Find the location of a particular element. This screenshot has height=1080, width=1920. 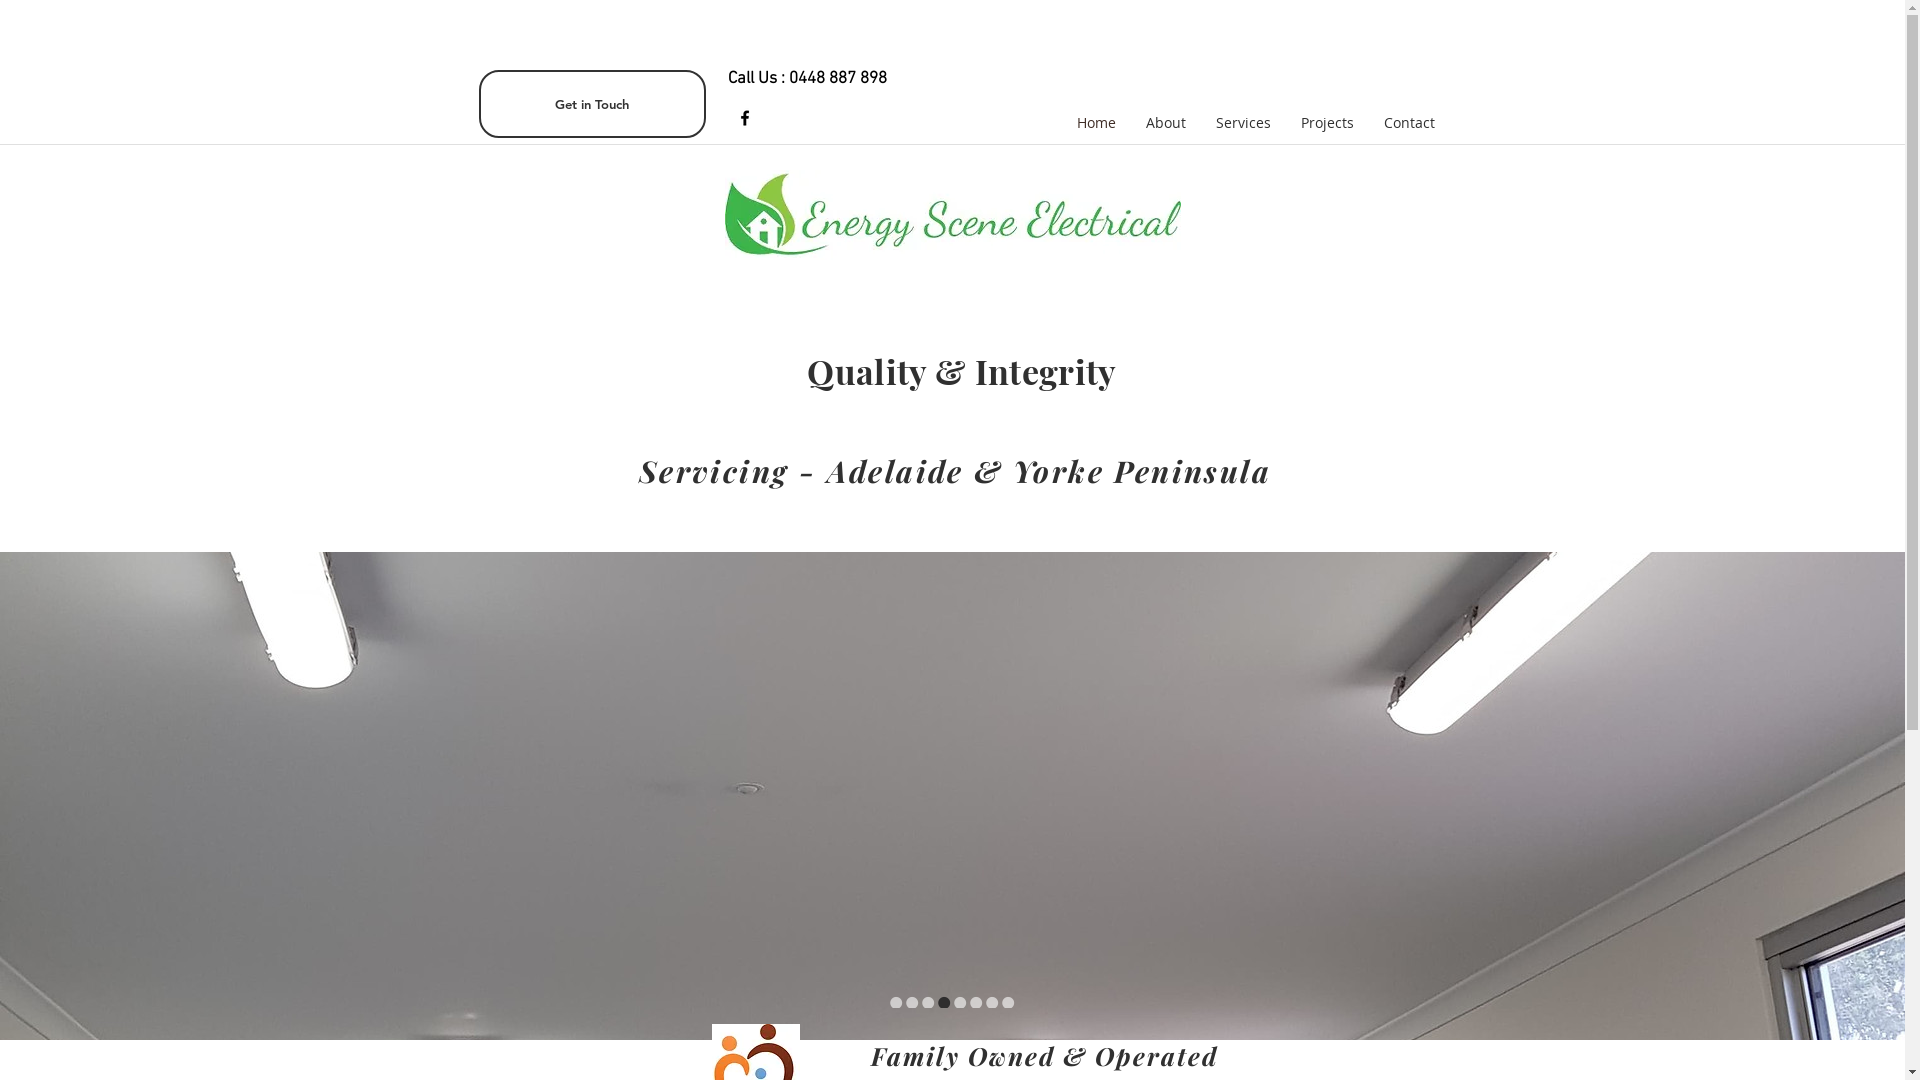

Home is located at coordinates (1096, 123).